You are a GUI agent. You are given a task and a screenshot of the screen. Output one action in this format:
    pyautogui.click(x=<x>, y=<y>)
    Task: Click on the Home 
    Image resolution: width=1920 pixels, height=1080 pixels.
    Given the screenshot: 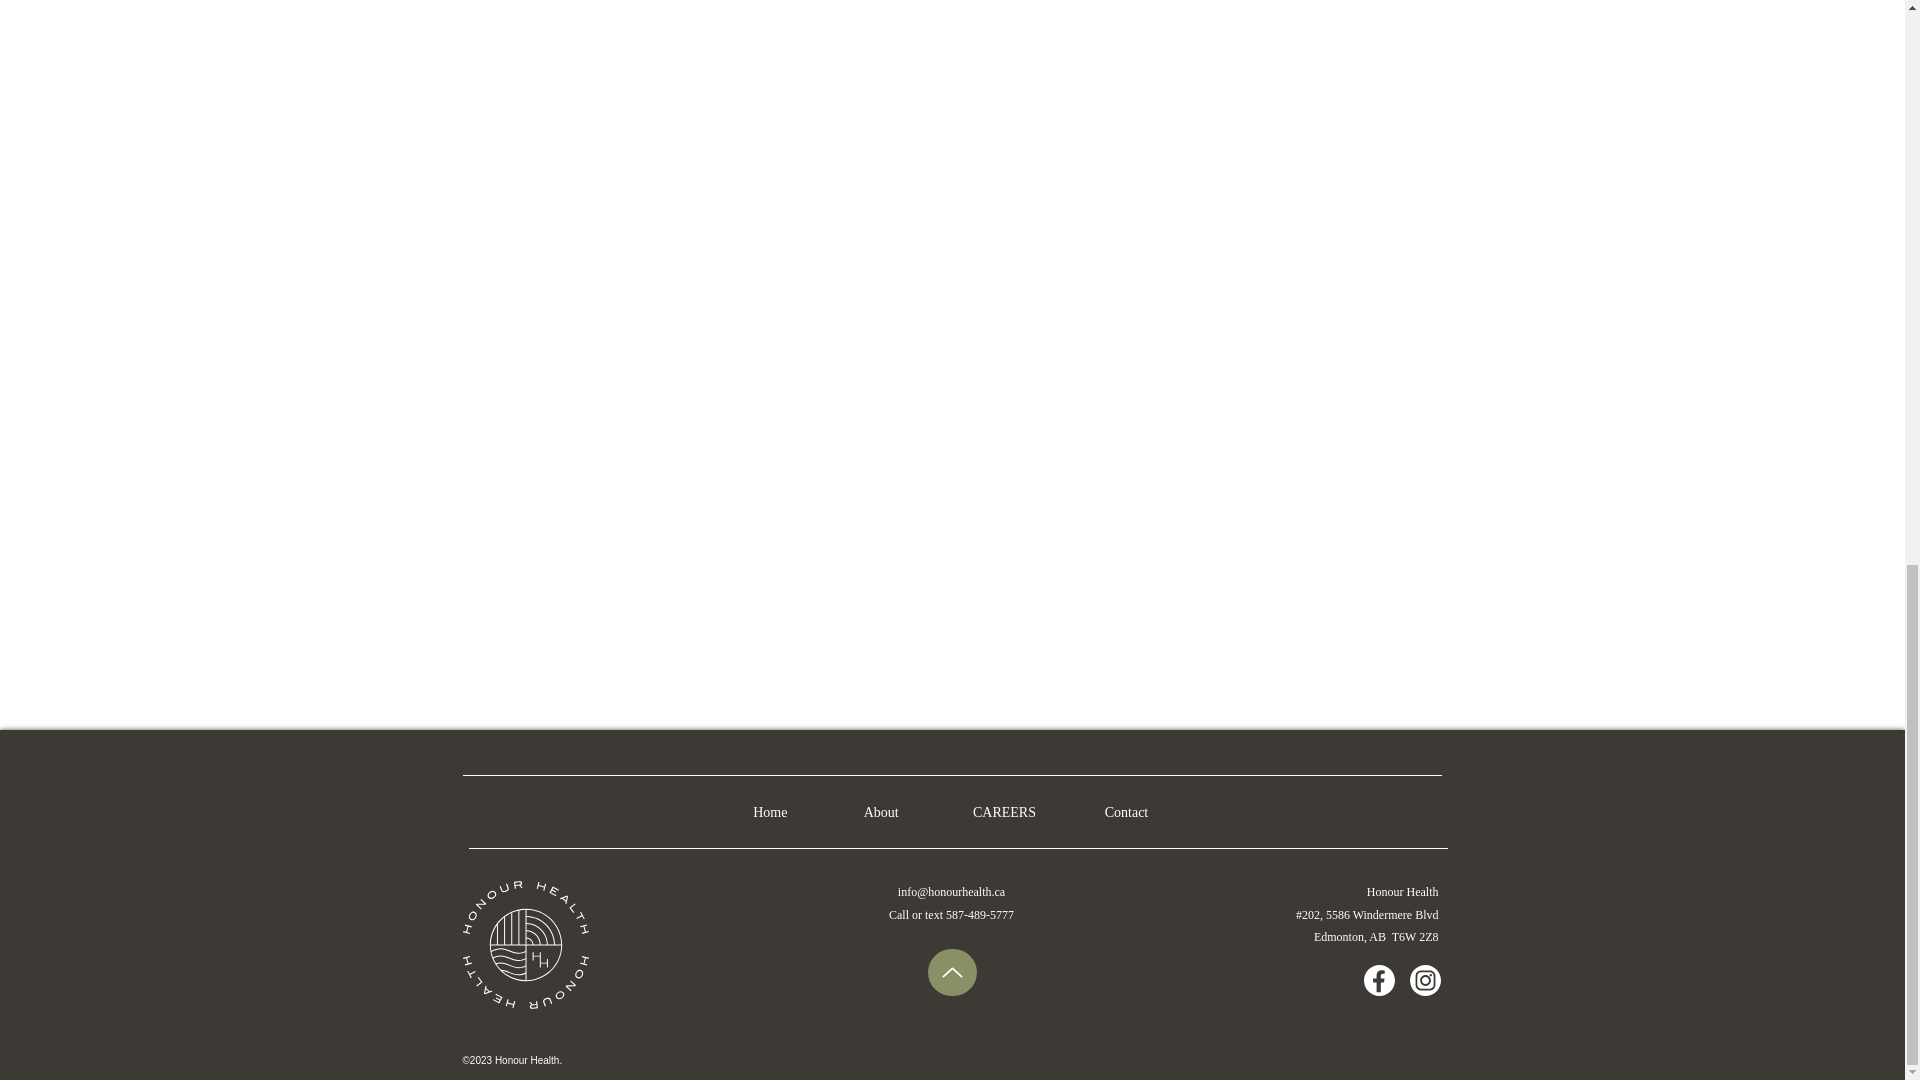 What is the action you would take?
    pyautogui.click(x=772, y=812)
    